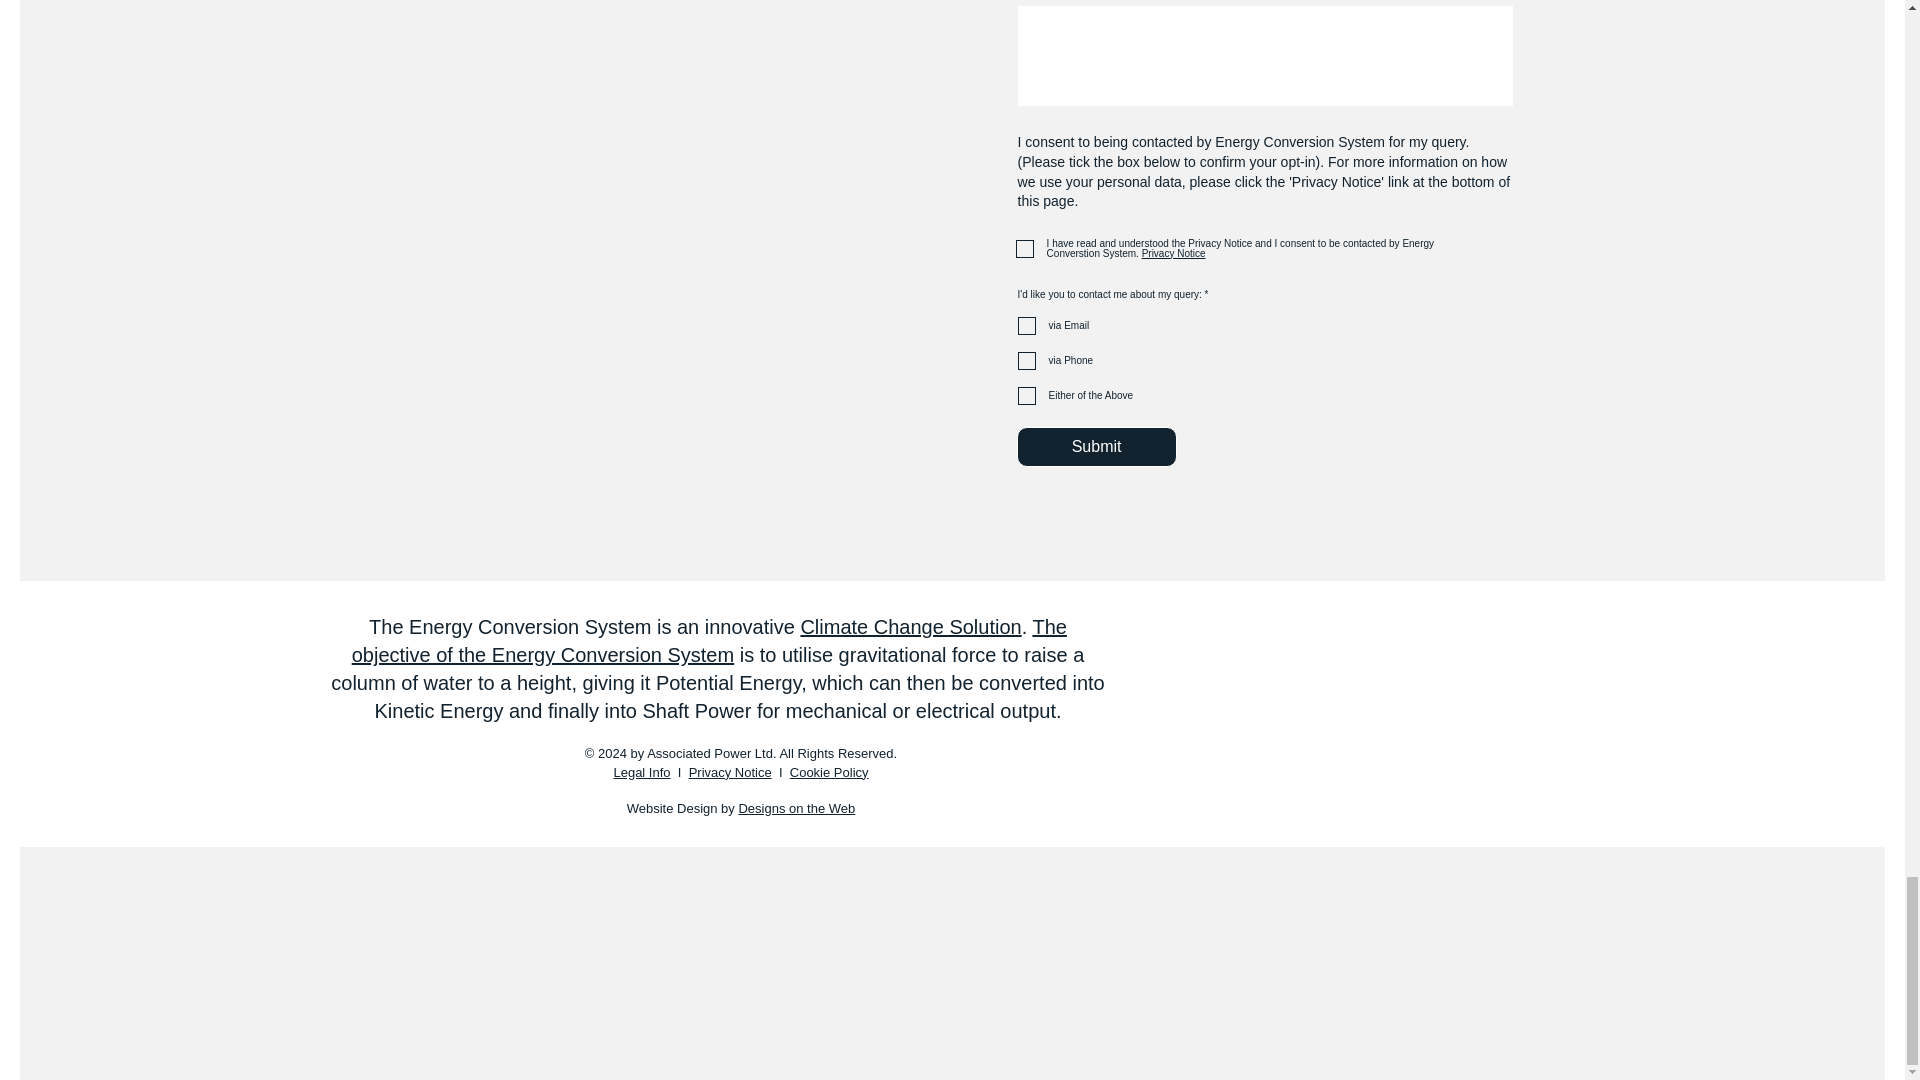 The image size is (1920, 1080). Describe the element at coordinates (730, 772) in the screenshot. I see `Privacy Notice` at that location.